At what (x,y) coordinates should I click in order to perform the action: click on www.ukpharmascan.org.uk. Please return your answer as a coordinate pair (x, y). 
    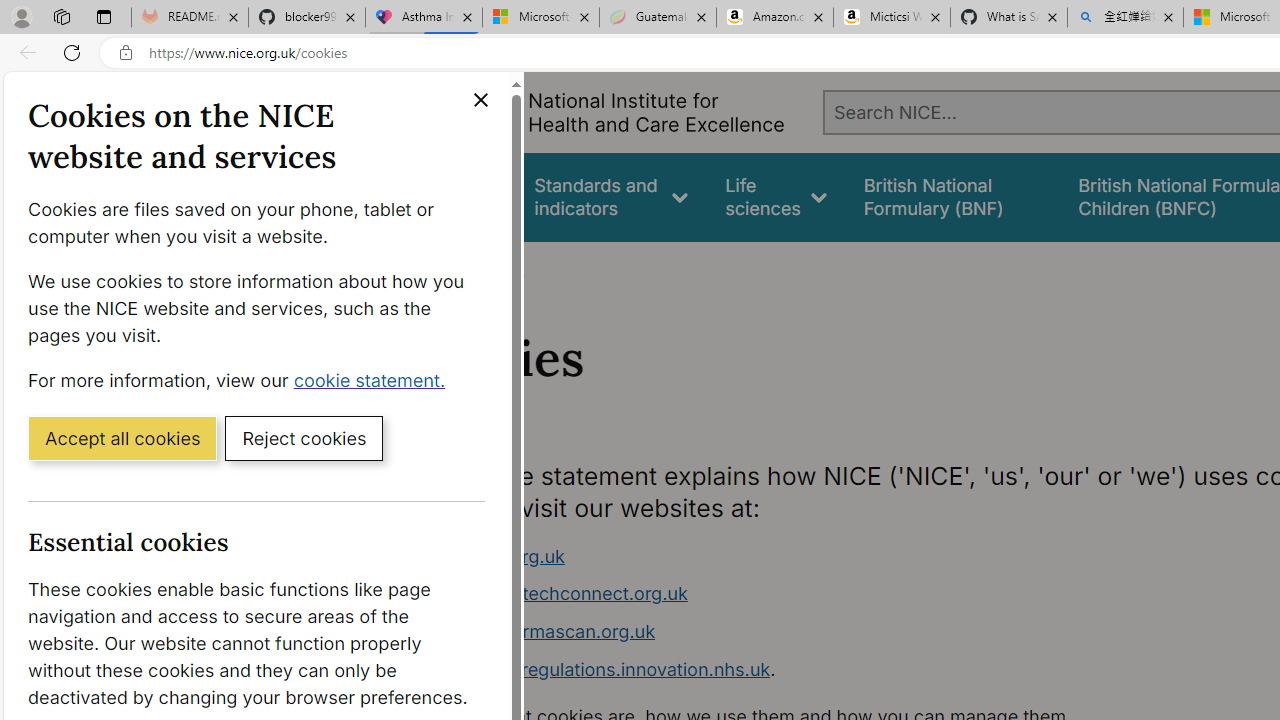
    Looking at the image, I should click on (538, 631).